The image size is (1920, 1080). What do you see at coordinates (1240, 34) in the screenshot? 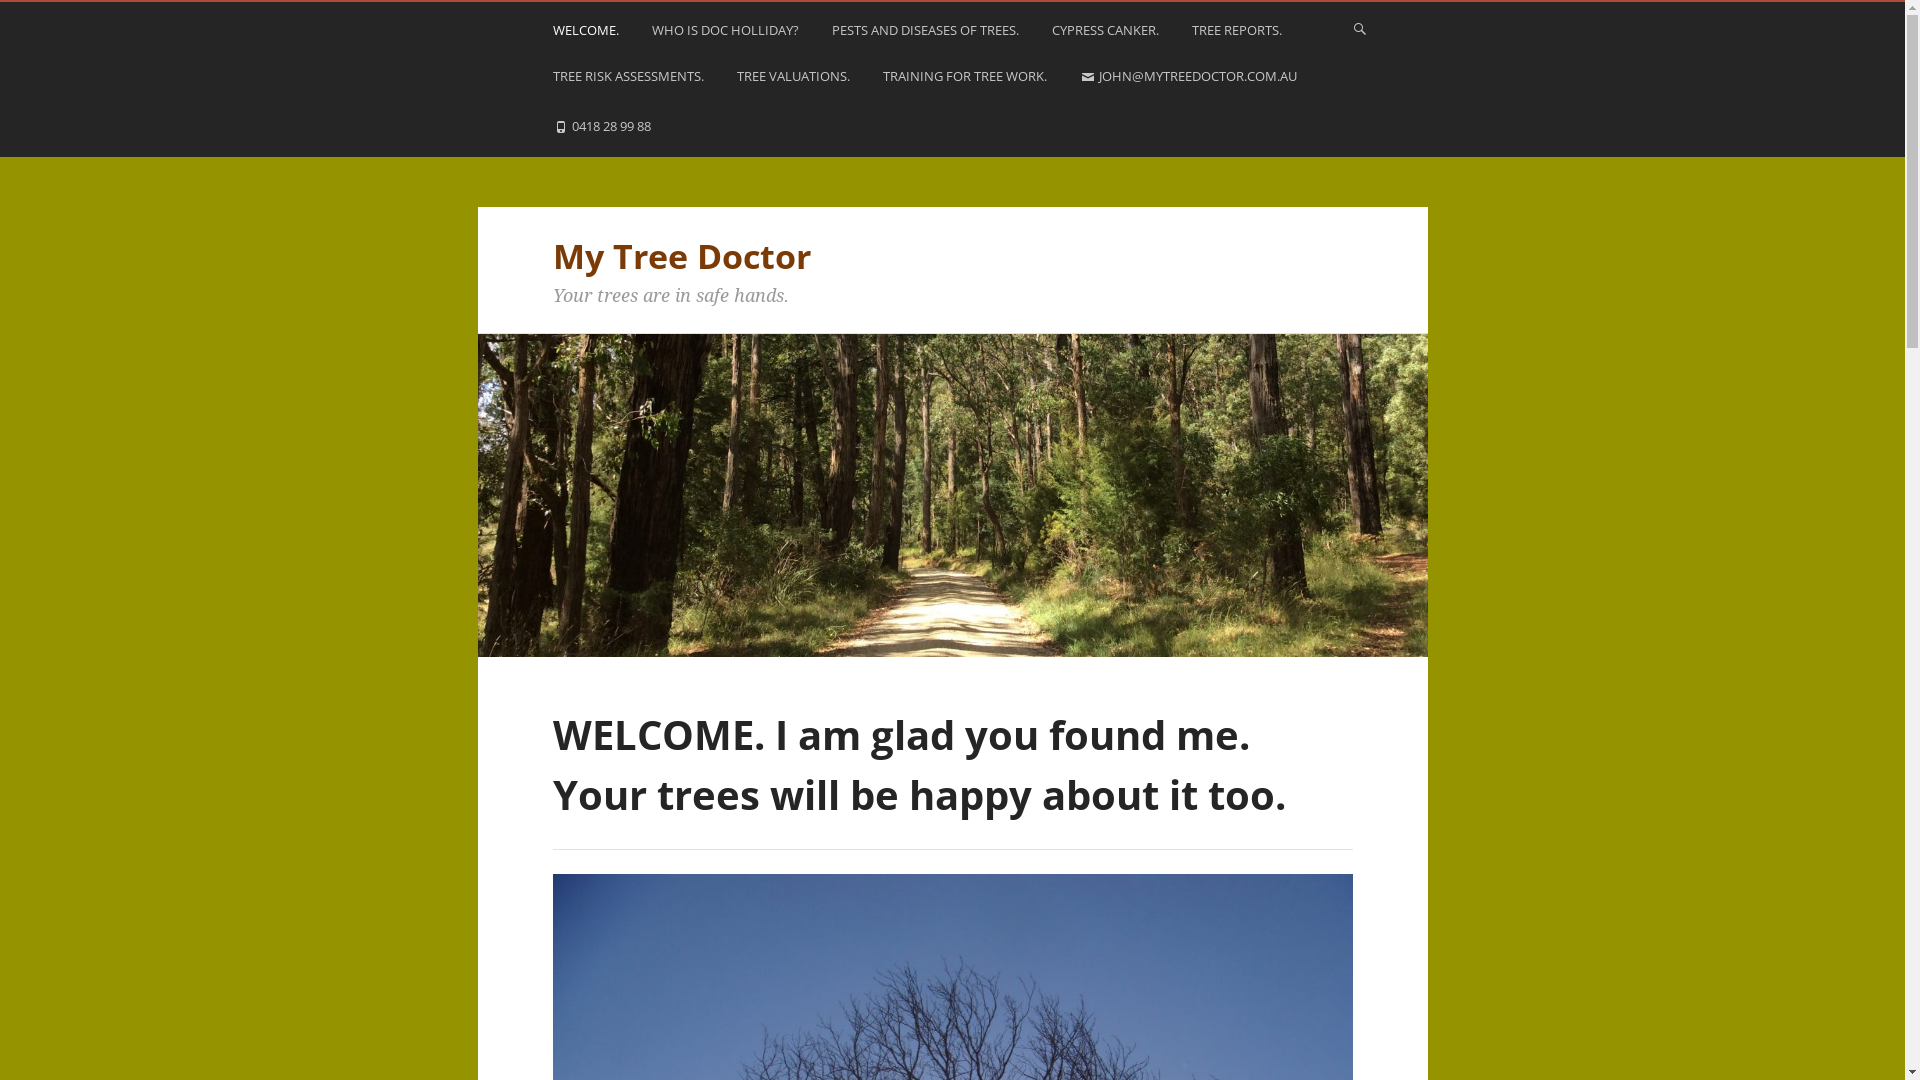
I see `TREE REPORTS.` at bounding box center [1240, 34].